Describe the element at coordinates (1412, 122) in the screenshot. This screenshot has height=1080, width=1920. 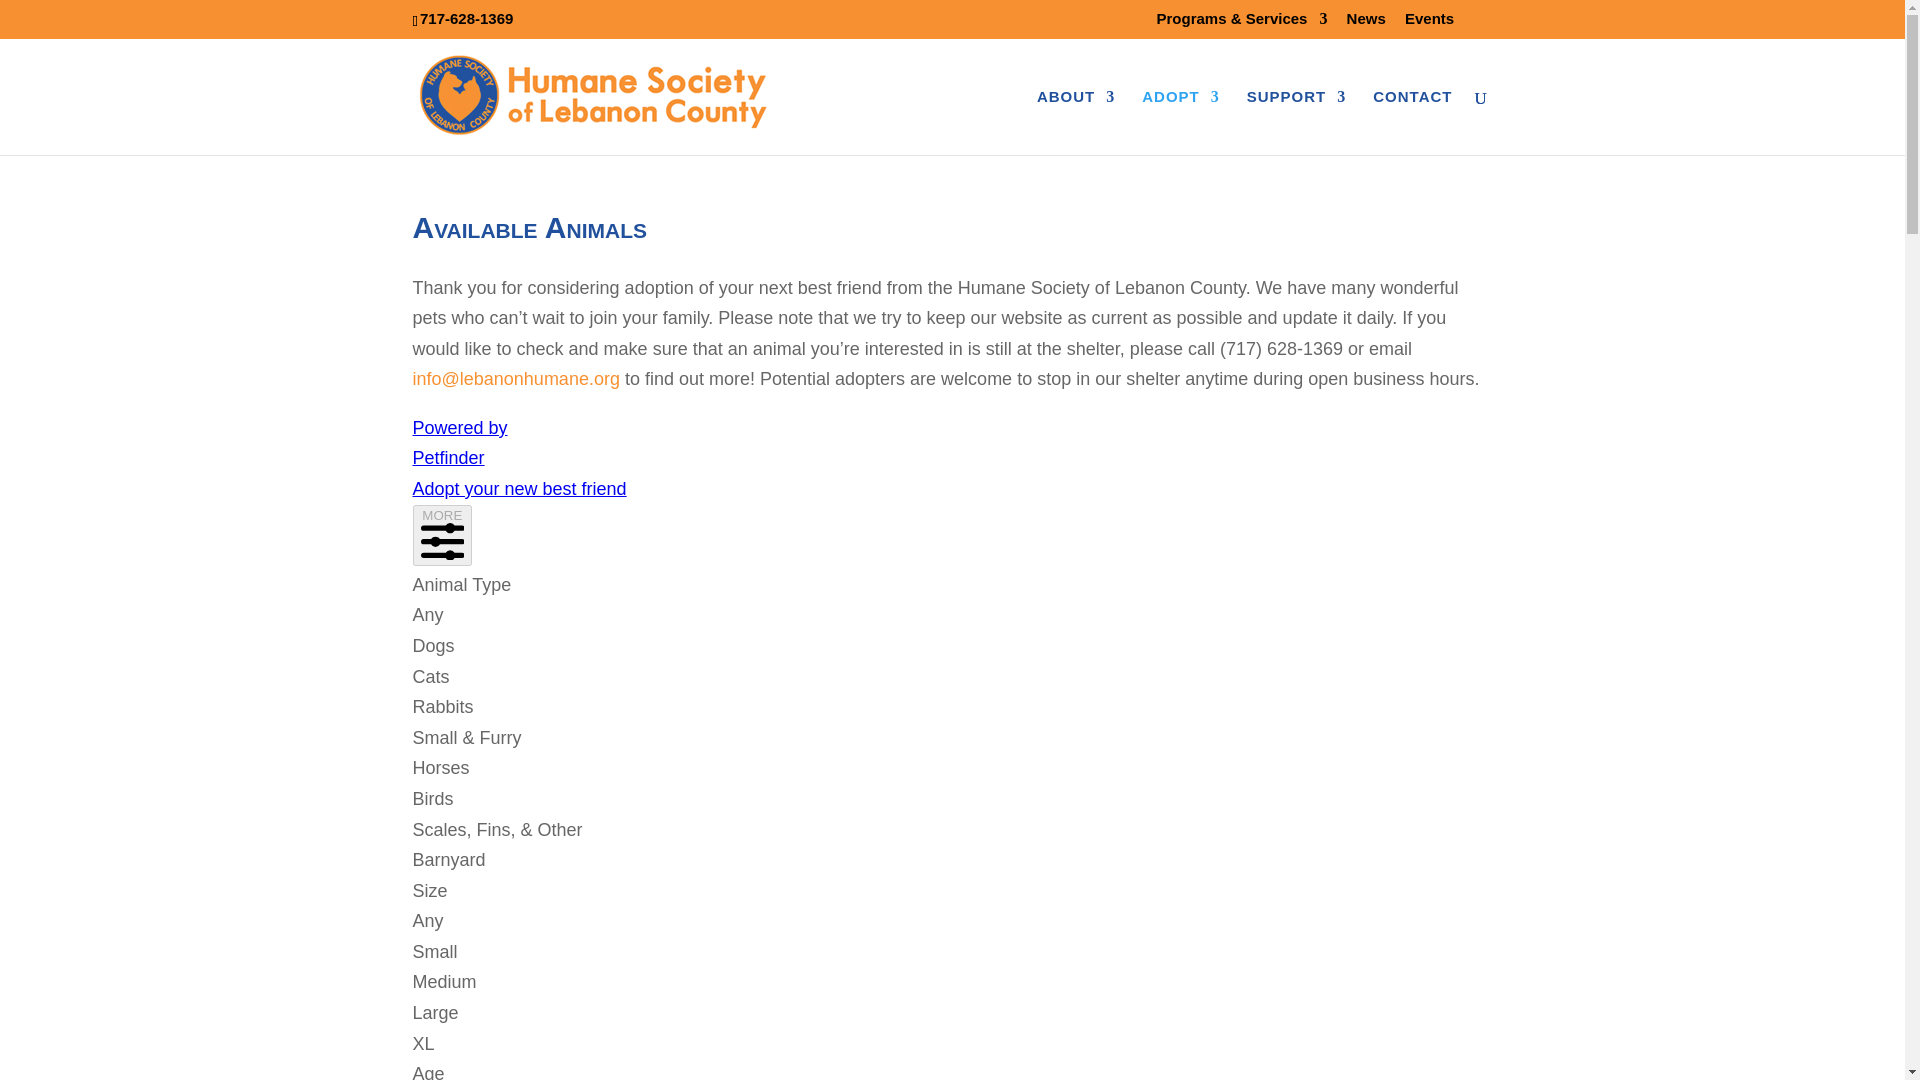
I see `CONTACT` at that location.